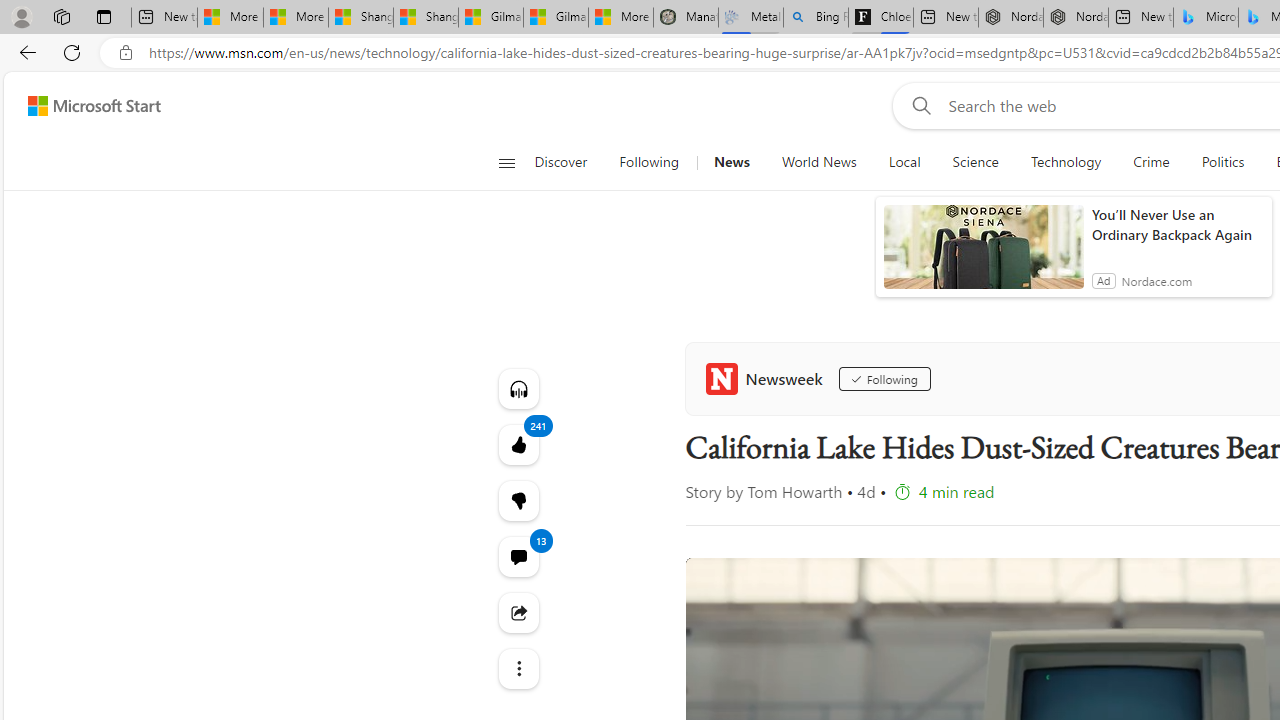 Image resolution: width=1280 pixels, height=720 pixels. What do you see at coordinates (518, 388) in the screenshot?
I see `Listen to this article` at bounding box center [518, 388].